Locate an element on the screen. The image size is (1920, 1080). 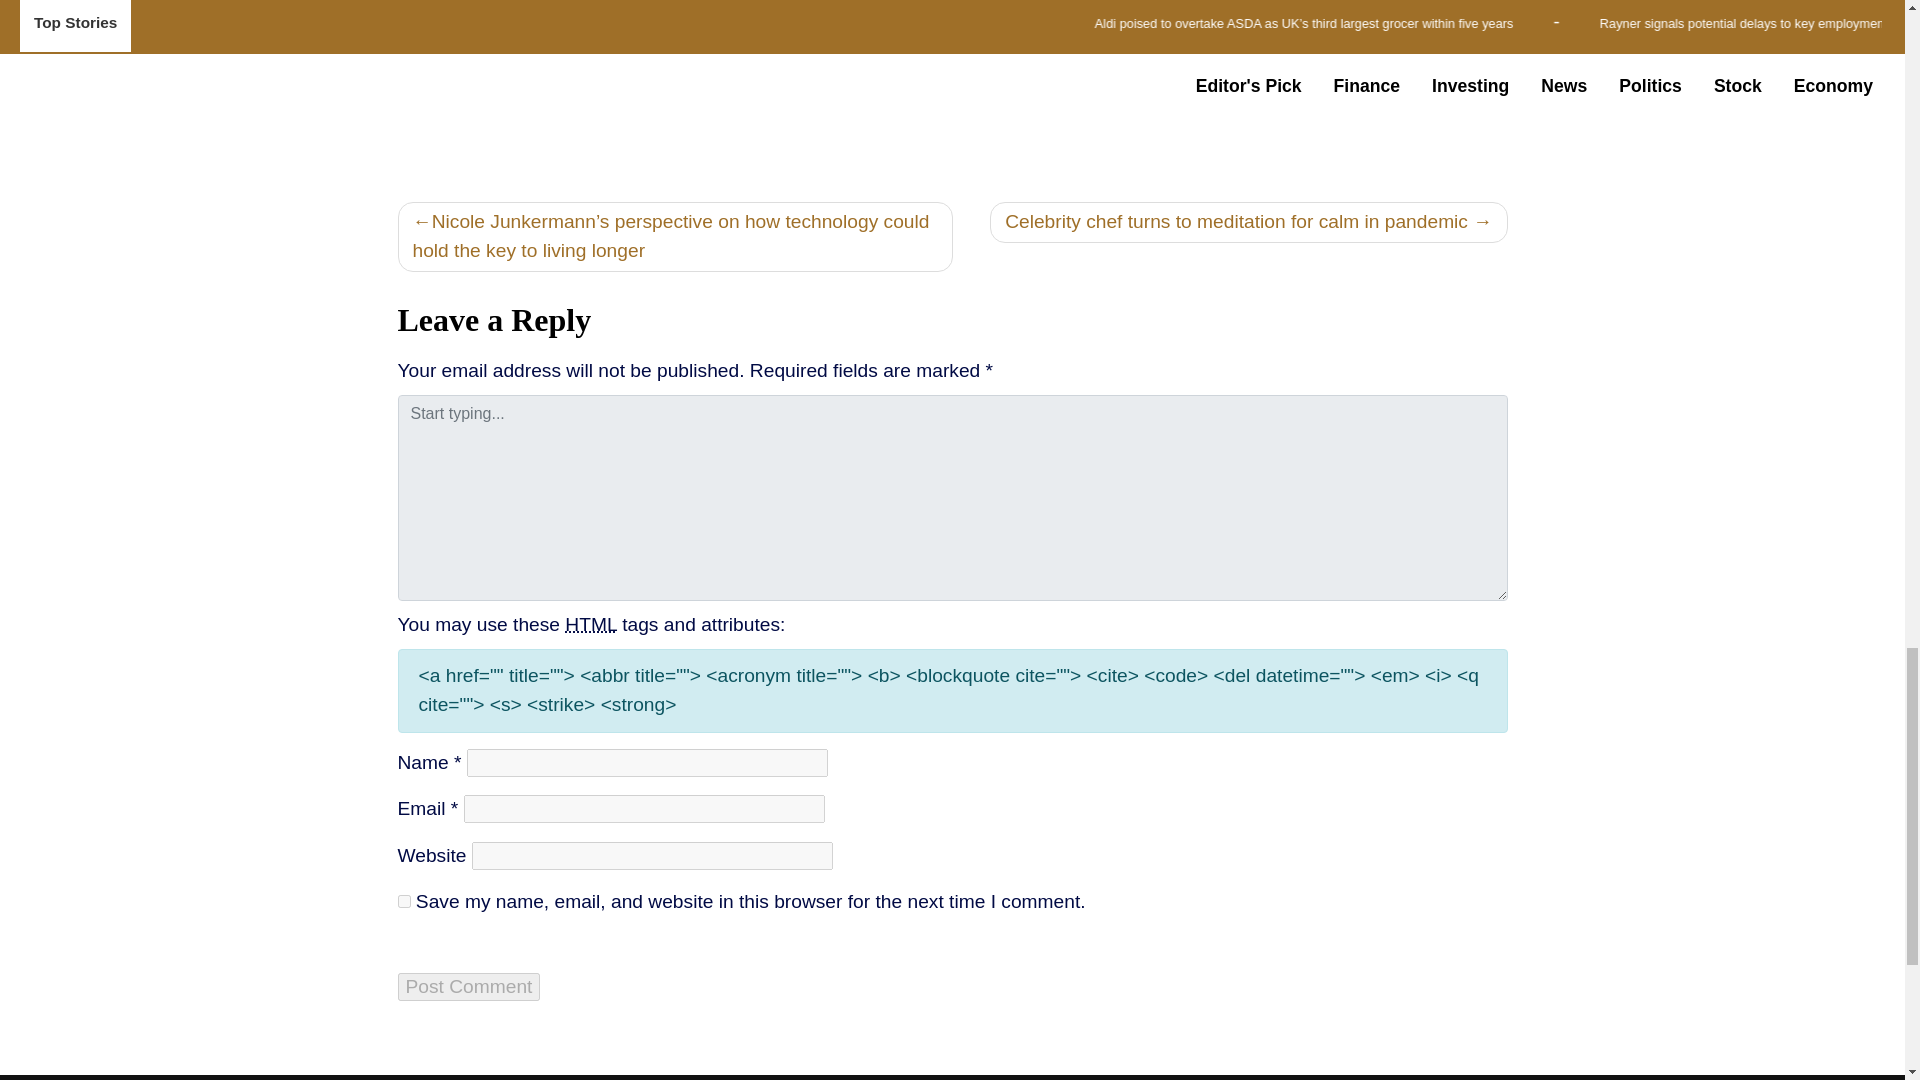
Menzies LLP is located at coordinates (1254, 13).